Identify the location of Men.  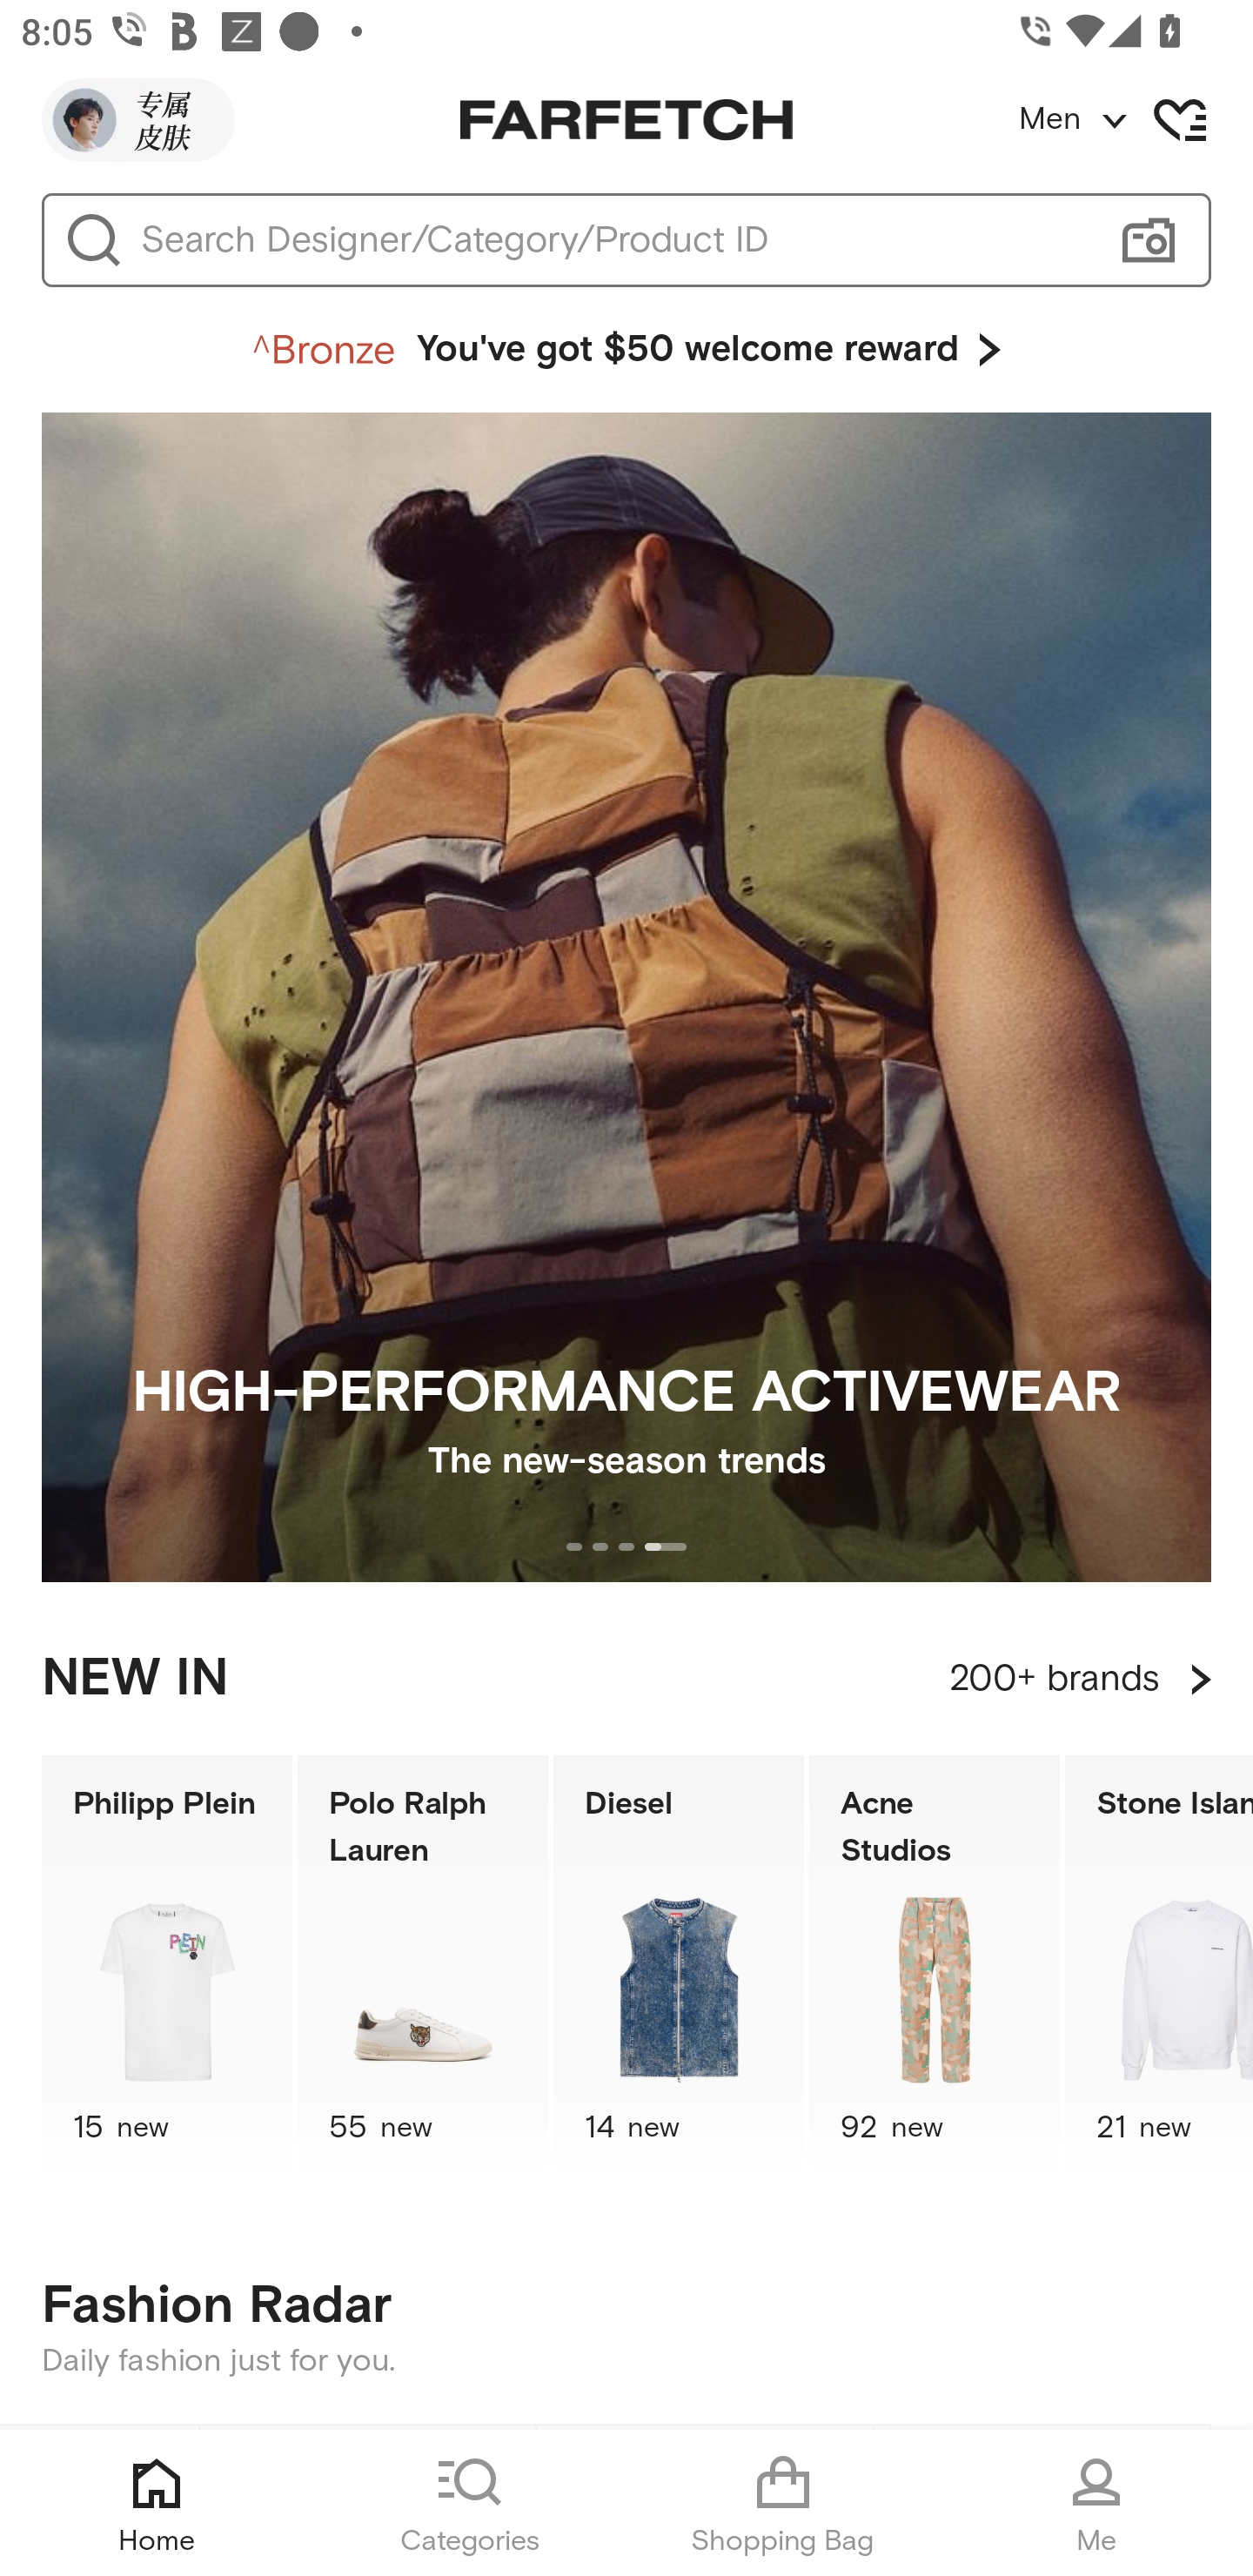
(1135, 120).